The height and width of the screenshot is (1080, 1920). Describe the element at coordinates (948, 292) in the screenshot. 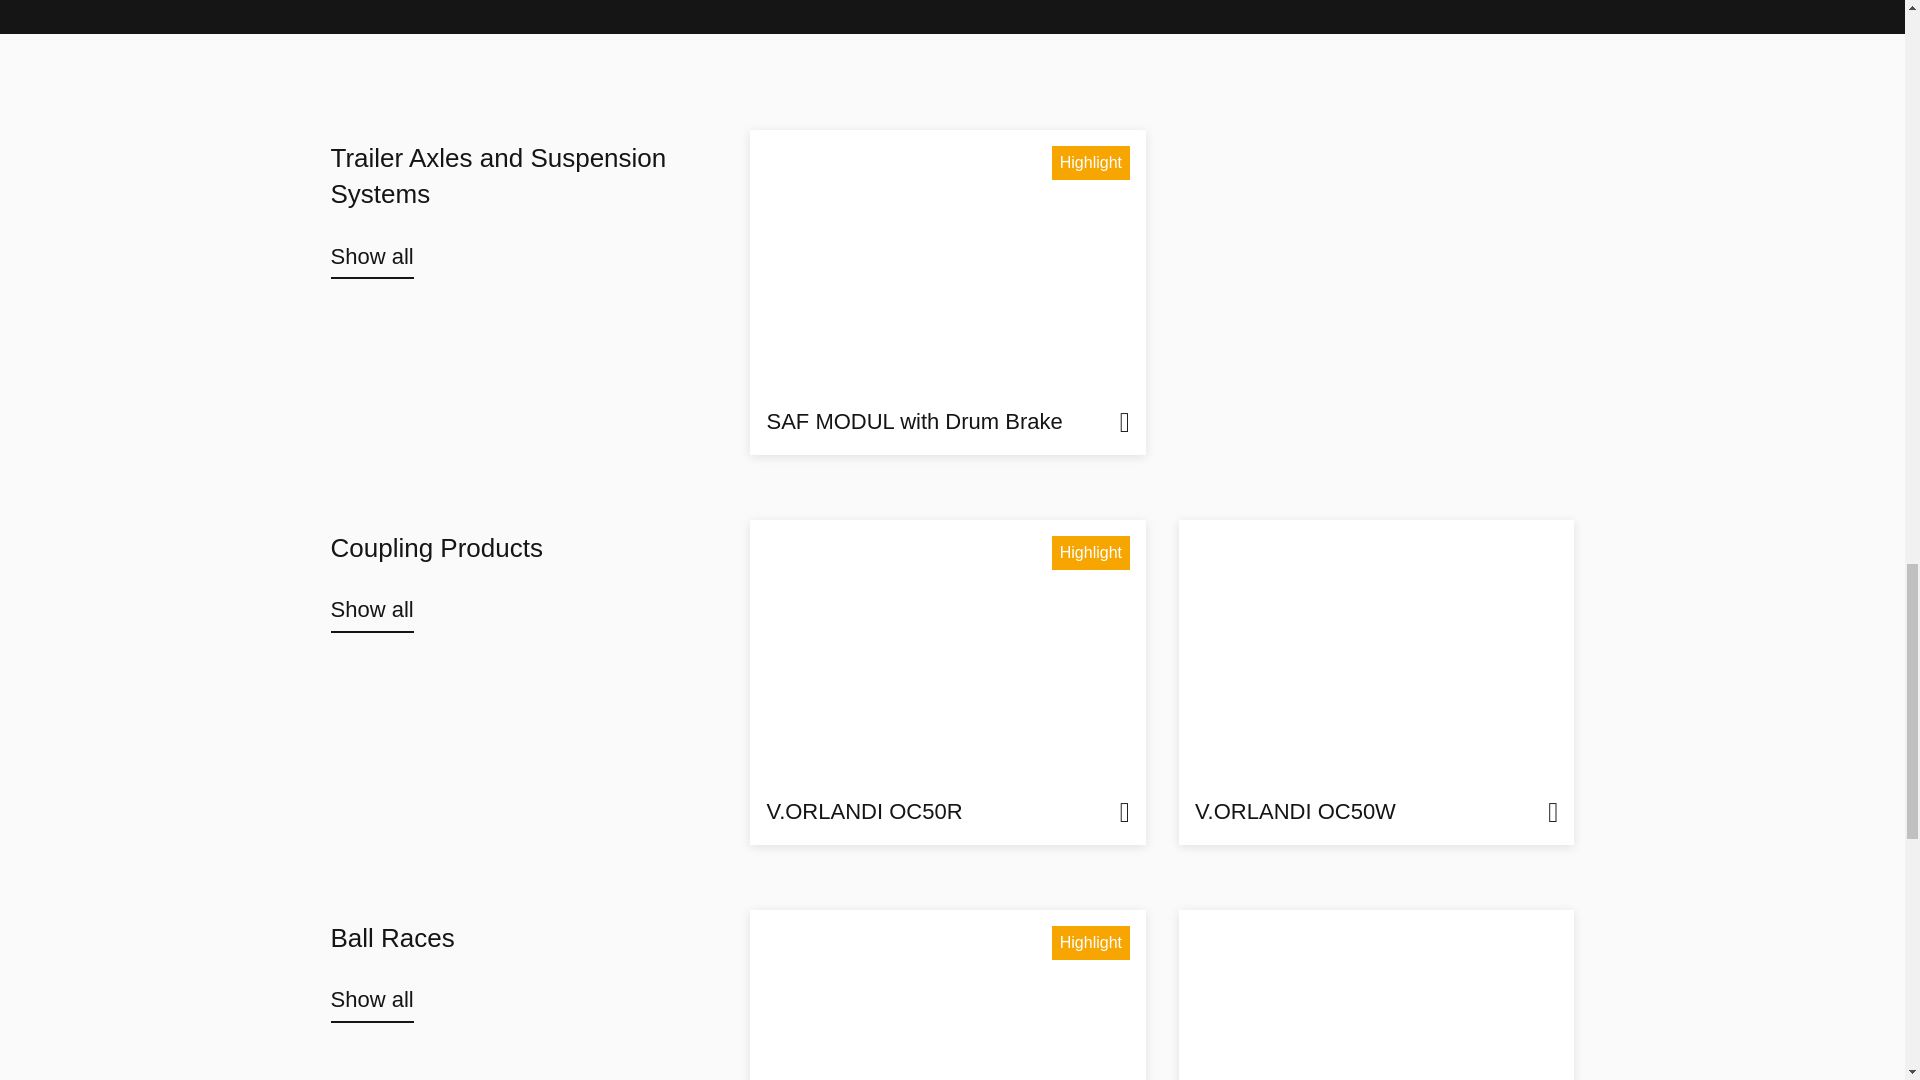

I see `SAF MODUL with Drum Brake` at that location.